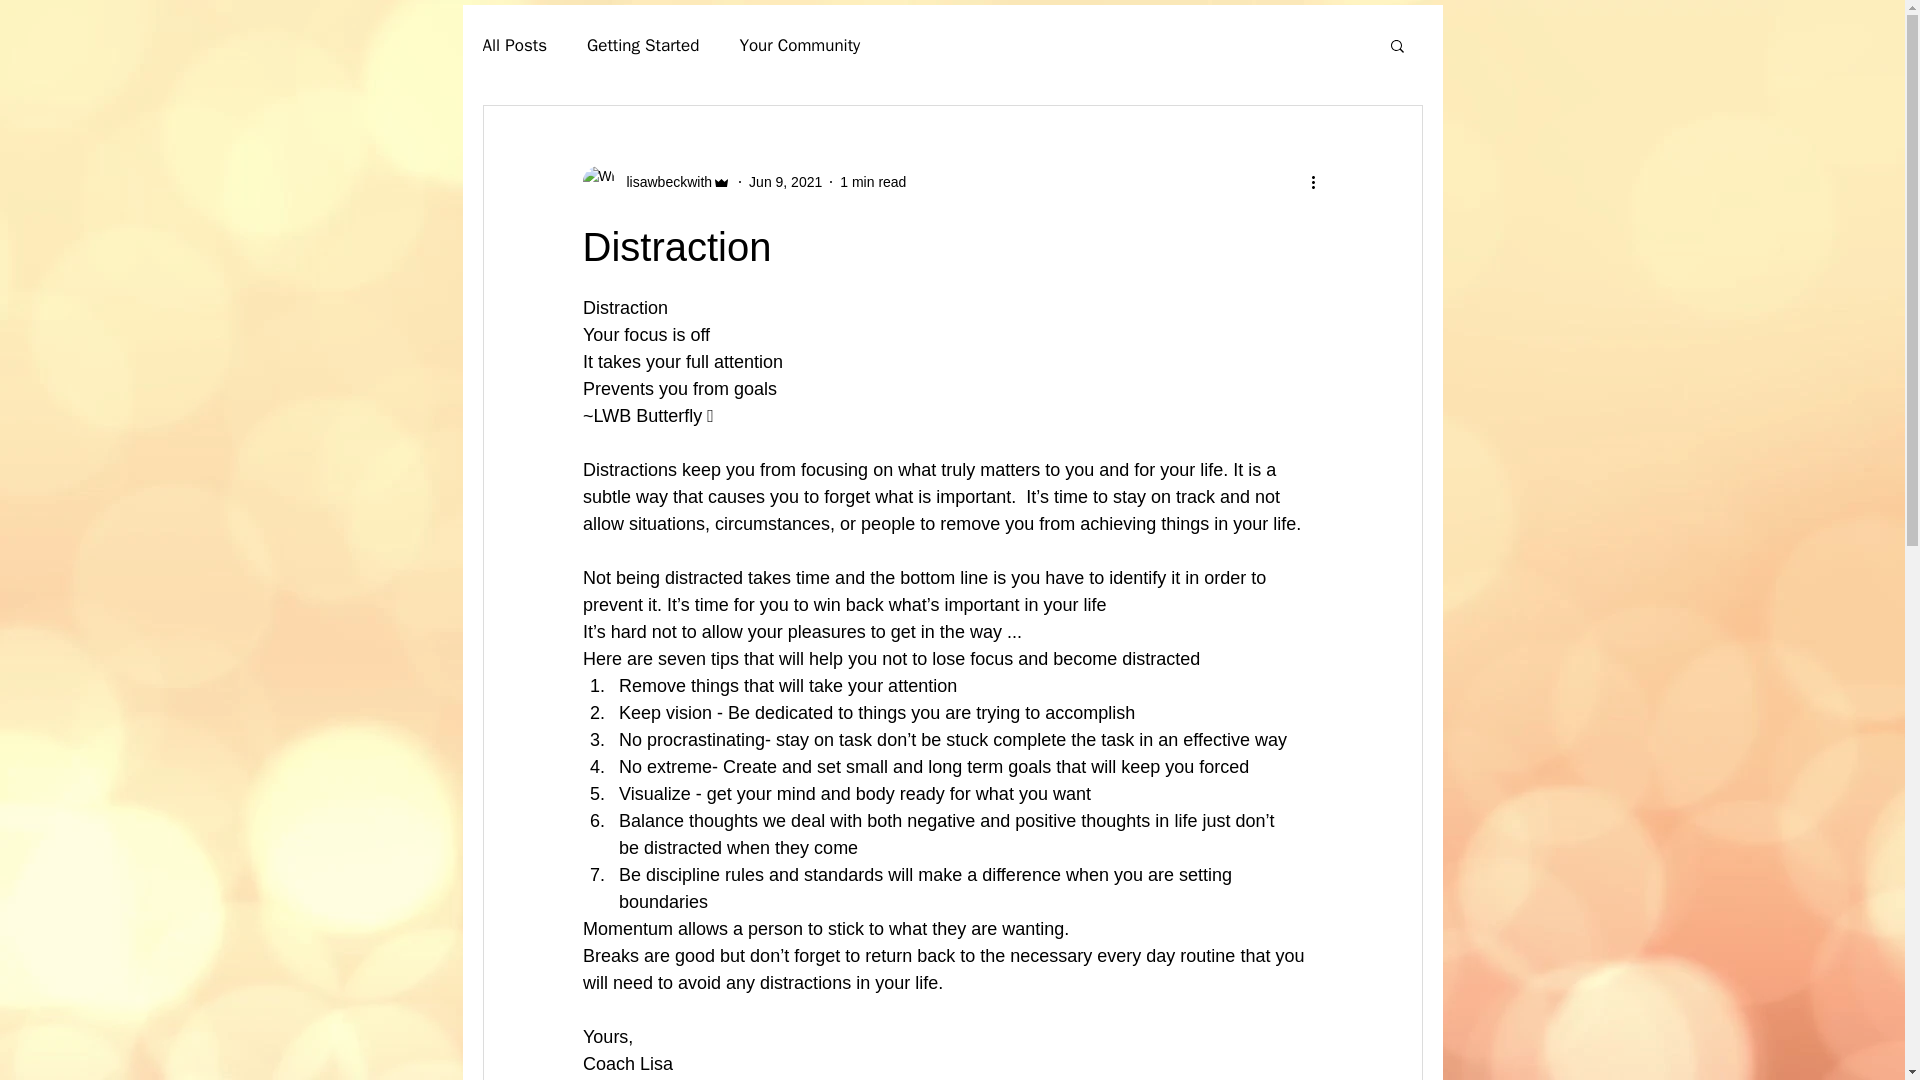 The image size is (1920, 1080). What do you see at coordinates (784, 182) in the screenshot?
I see `Jun 9, 2021` at bounding box center [784, 182].